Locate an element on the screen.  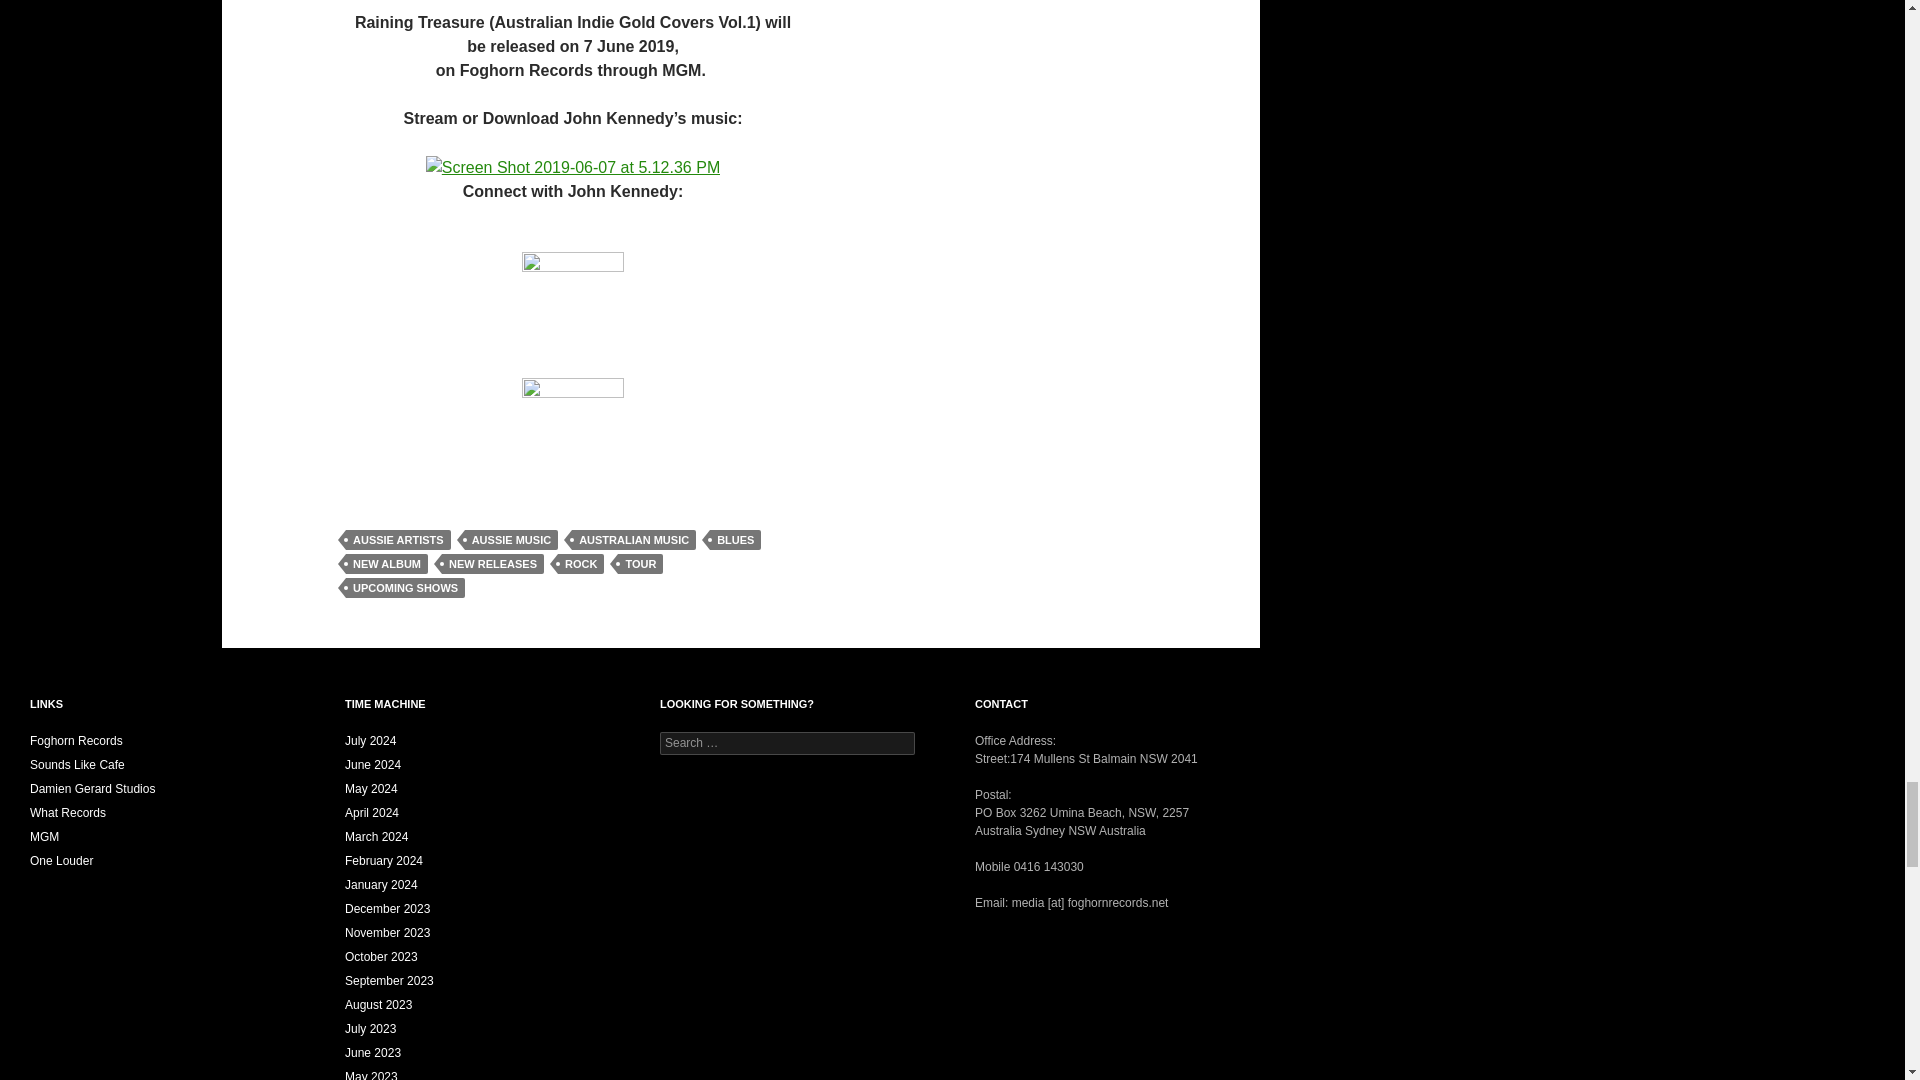
Foghorn Records is located at coordinates (76, 741).